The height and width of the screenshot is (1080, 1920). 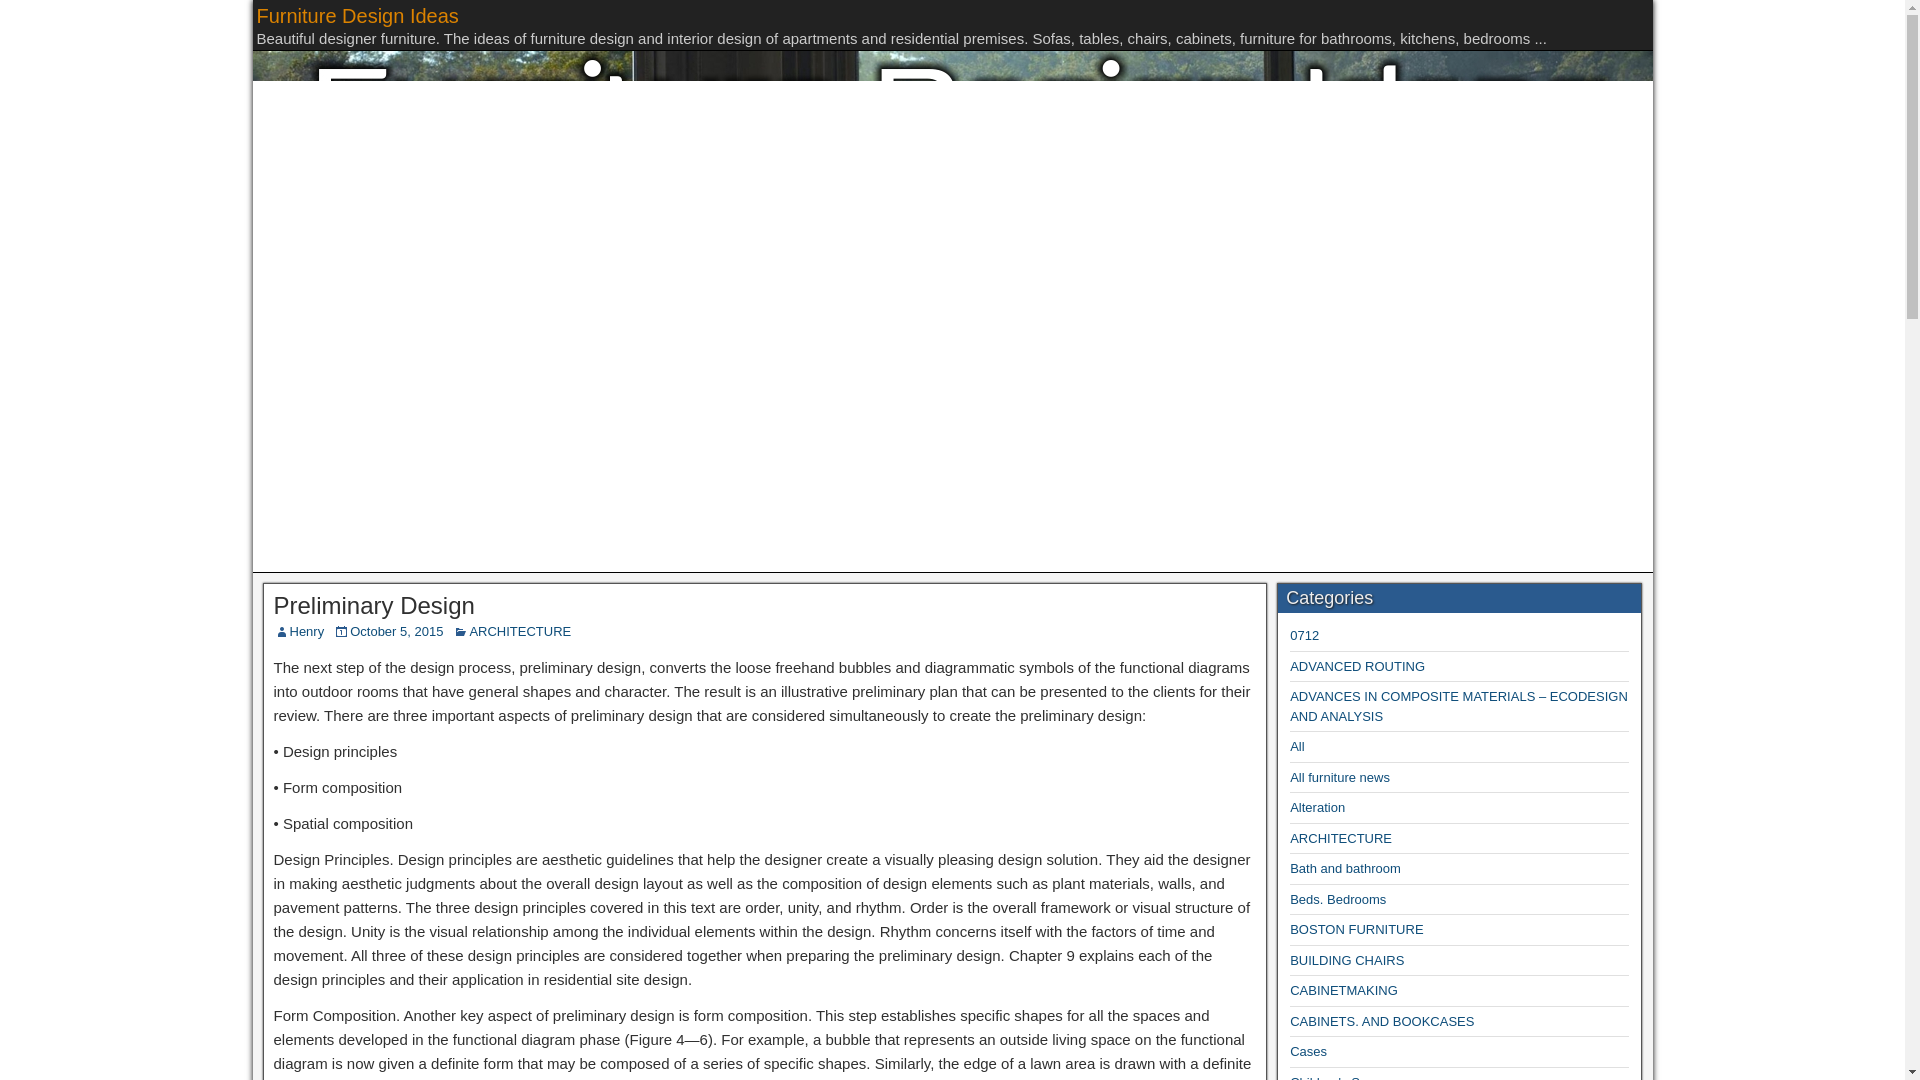 I want to click on All, so click(x=1296, y=746).